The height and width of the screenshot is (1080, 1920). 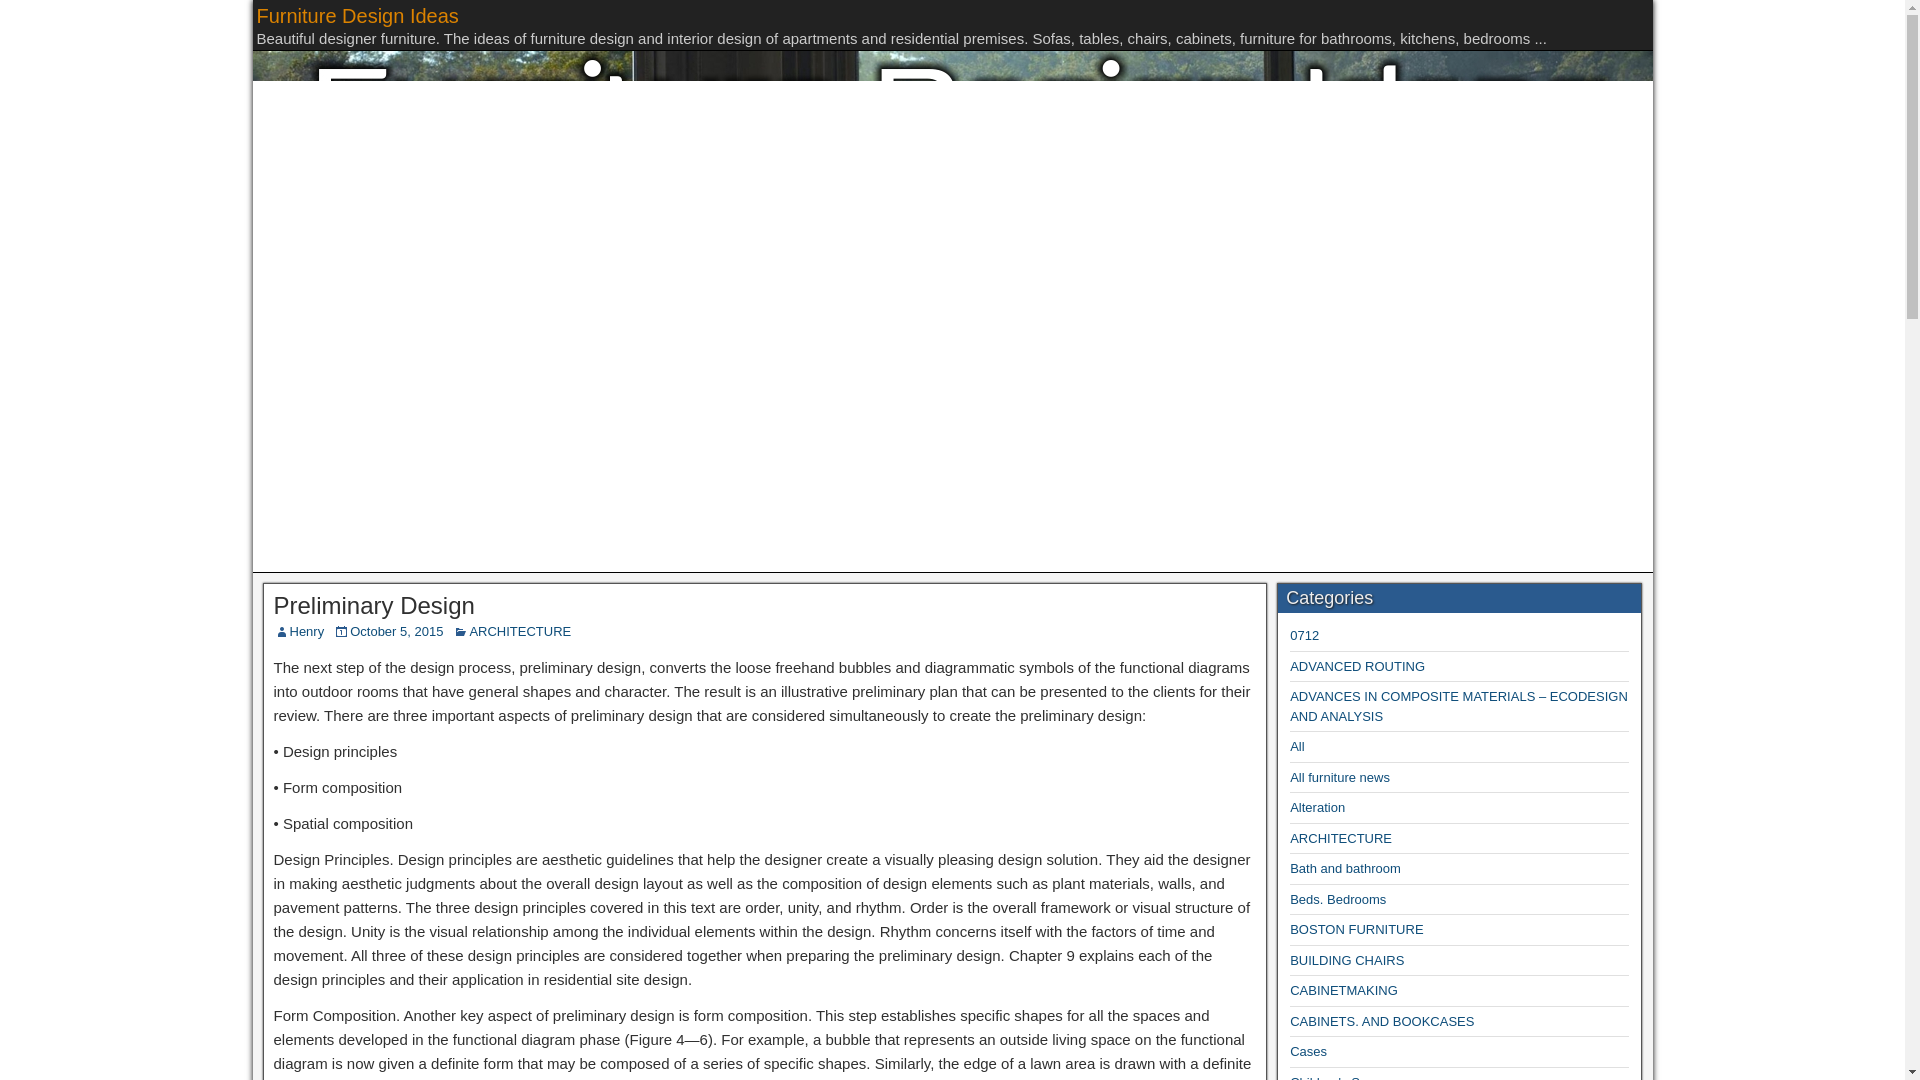 I want to click on All, so click(x=1296, y=746).